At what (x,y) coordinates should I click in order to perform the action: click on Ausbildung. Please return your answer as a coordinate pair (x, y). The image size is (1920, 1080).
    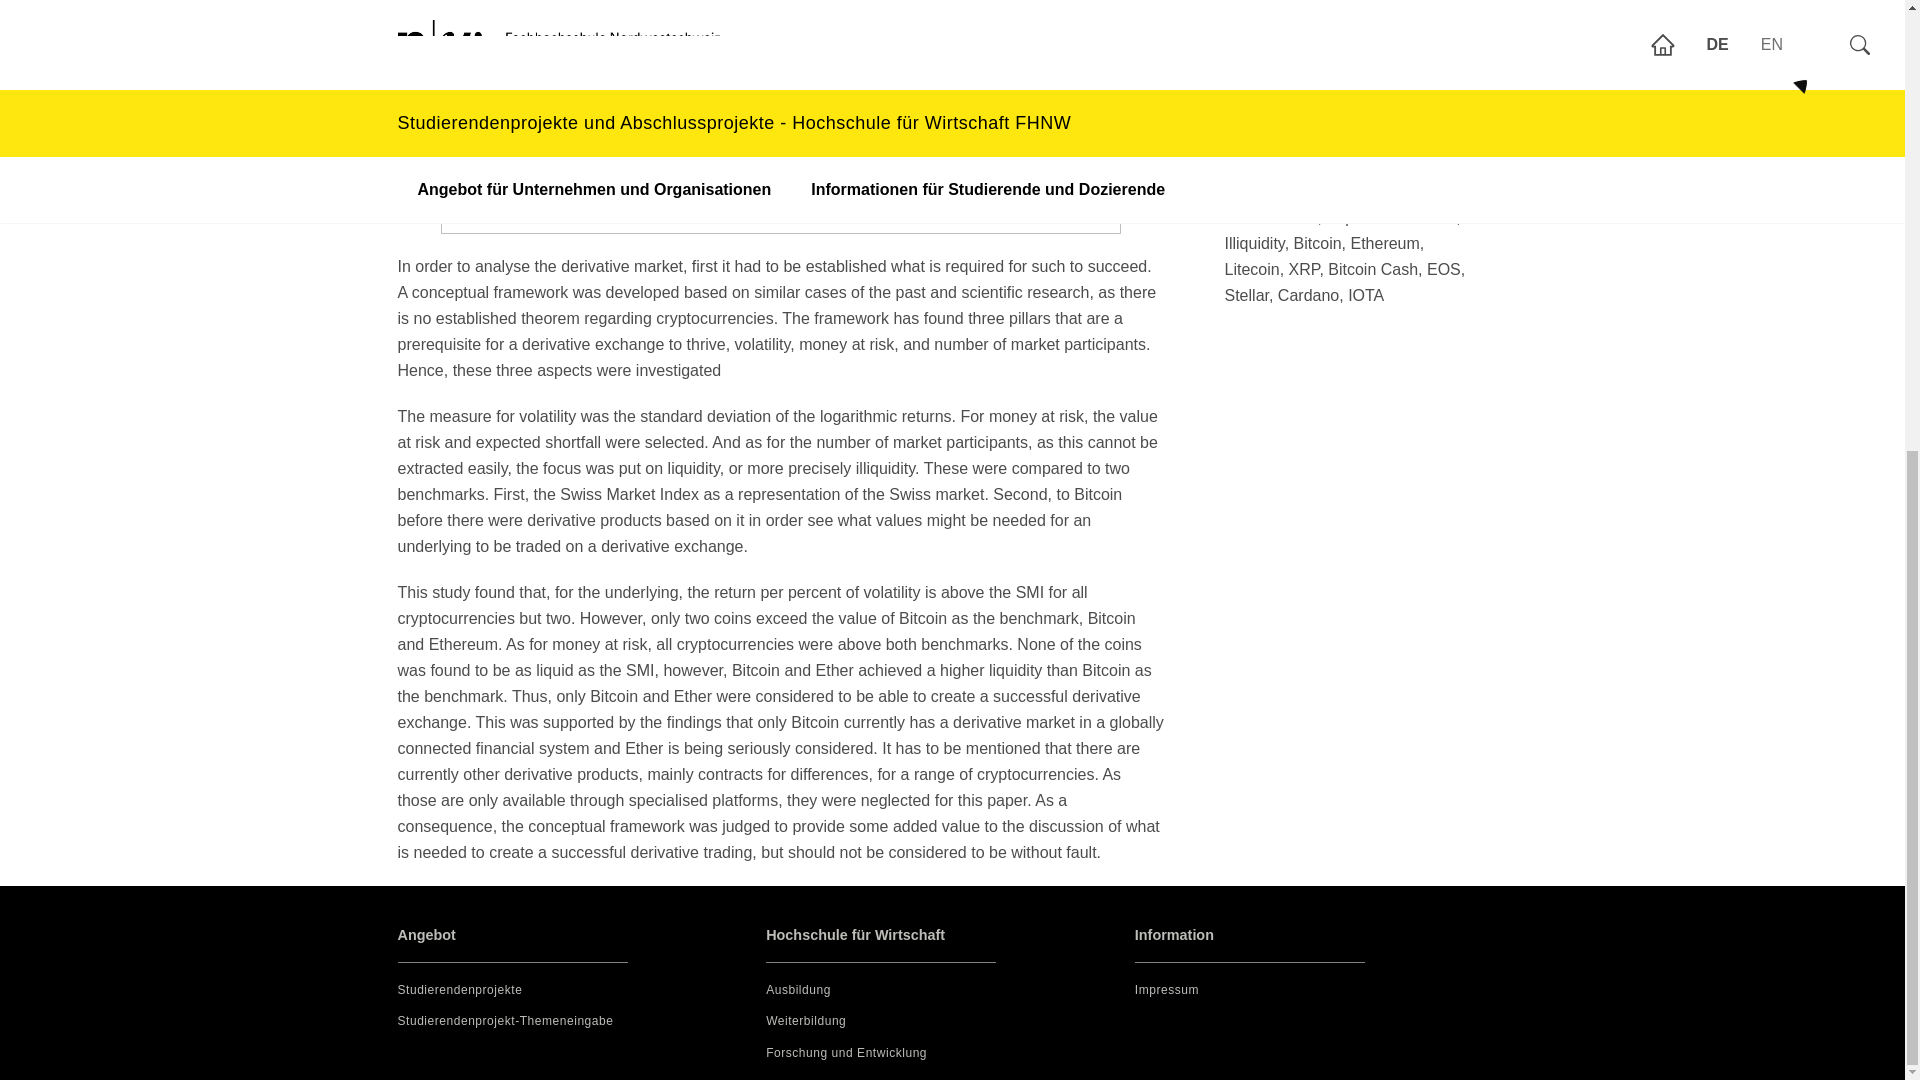
    Looking at the image, I should click on (798, 989).